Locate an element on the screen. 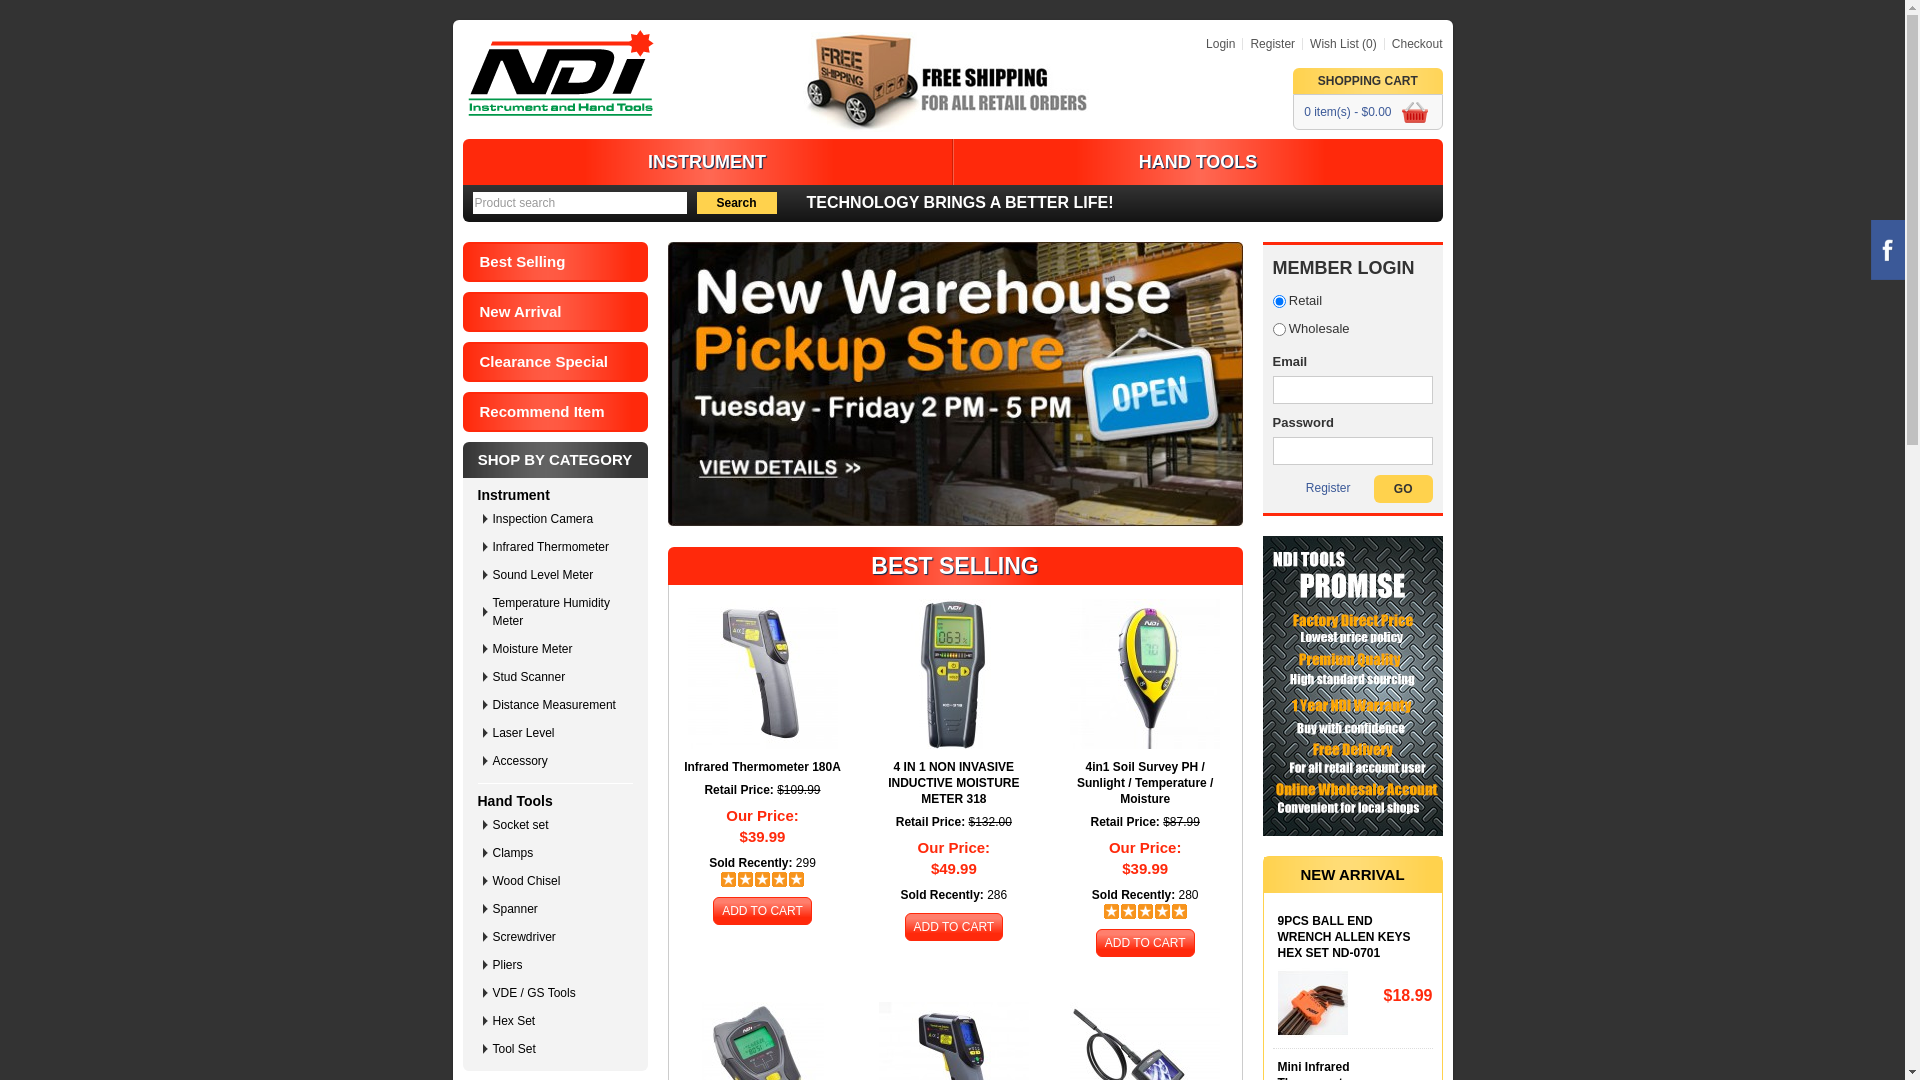 The width and height of the screenshot is (1920, 1080). Distance Measurement is located at coordinates (559, 705).